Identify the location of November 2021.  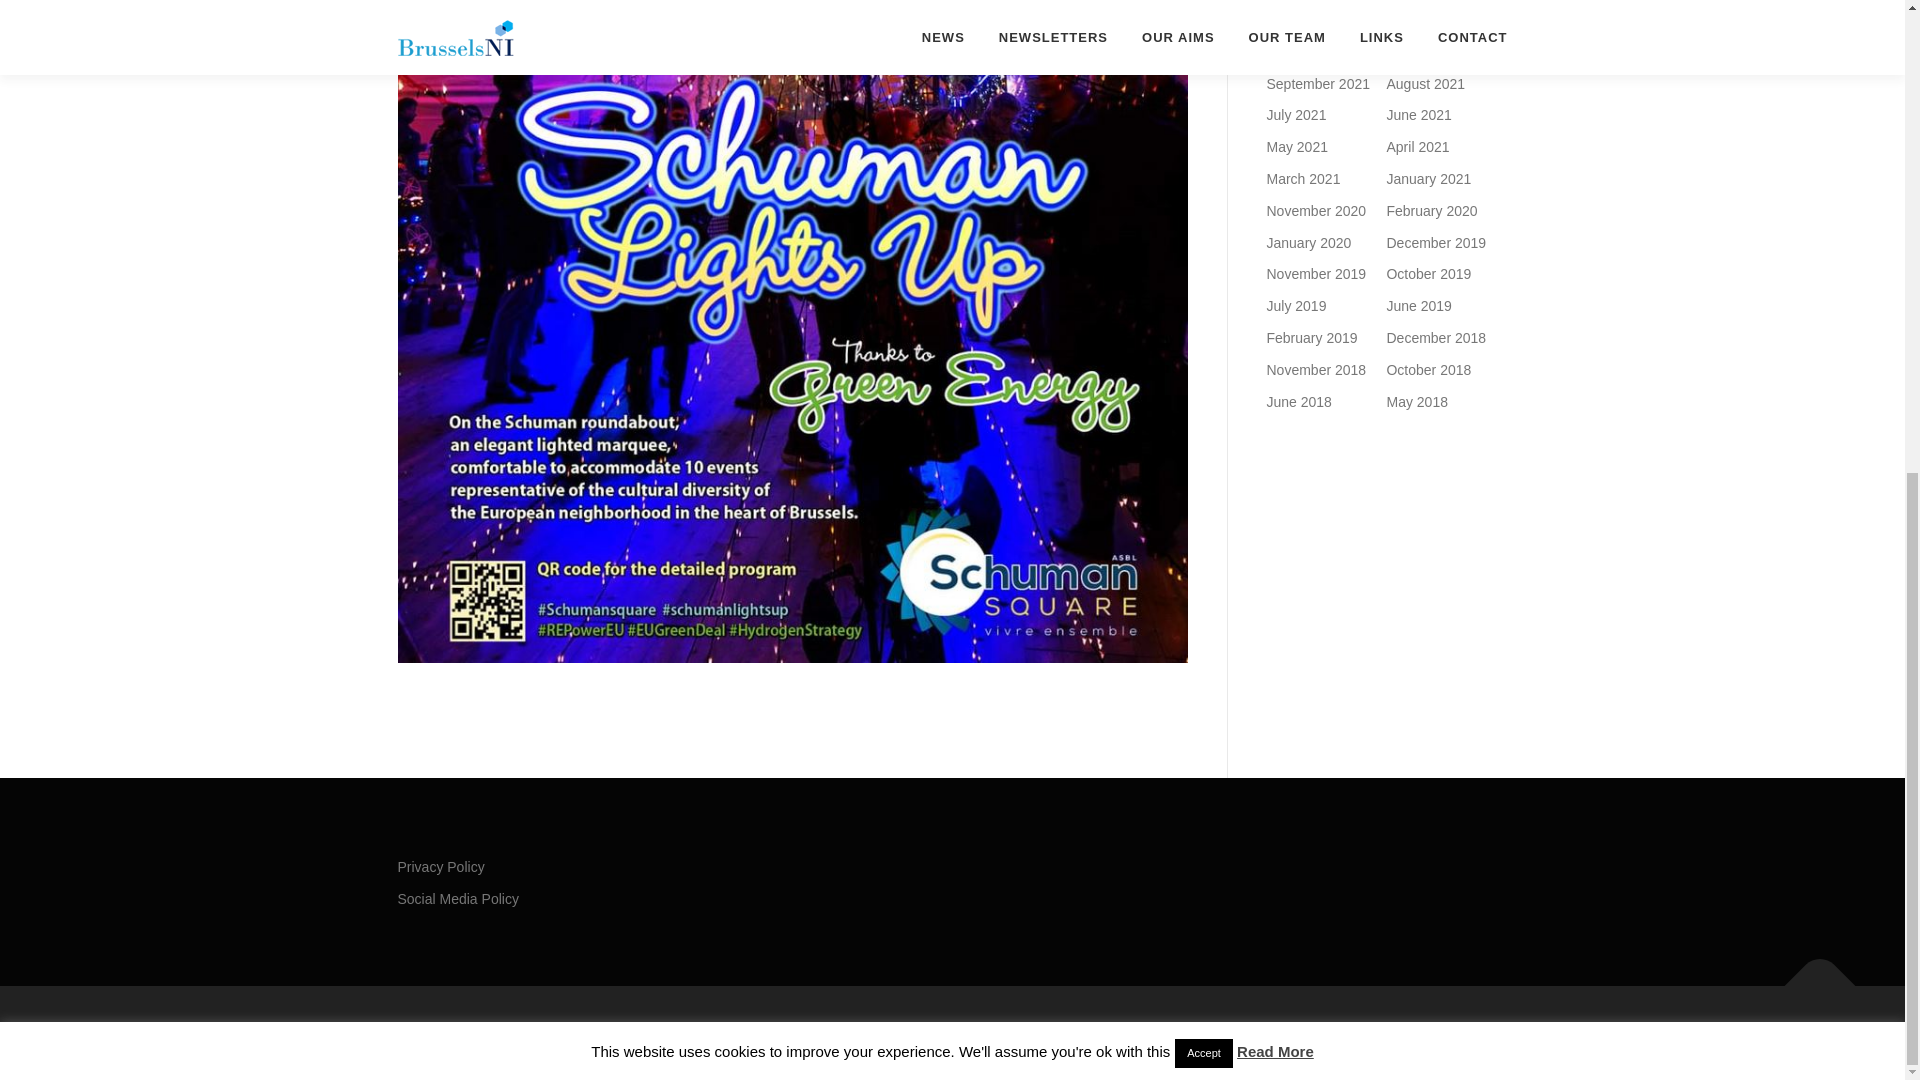
(1315, 52).